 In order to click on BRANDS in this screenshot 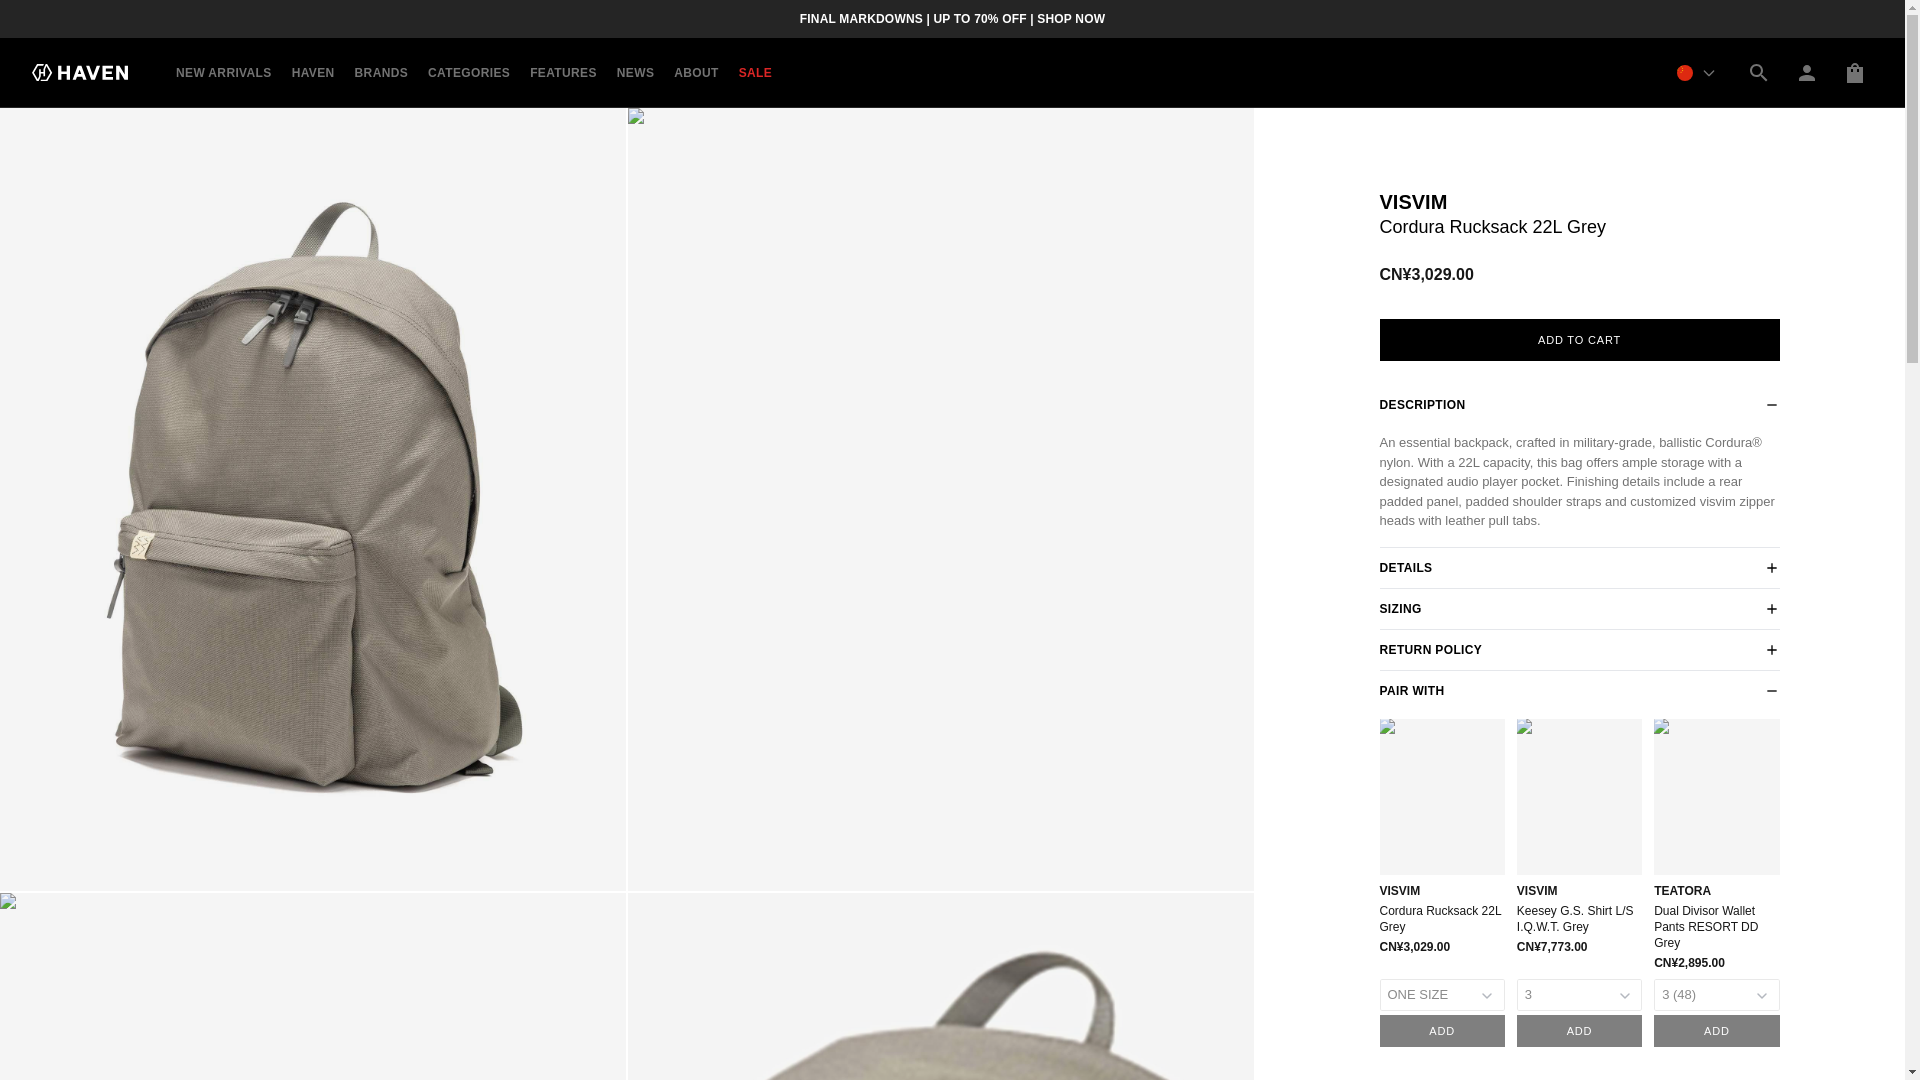, I will do `click(382, 72)`.